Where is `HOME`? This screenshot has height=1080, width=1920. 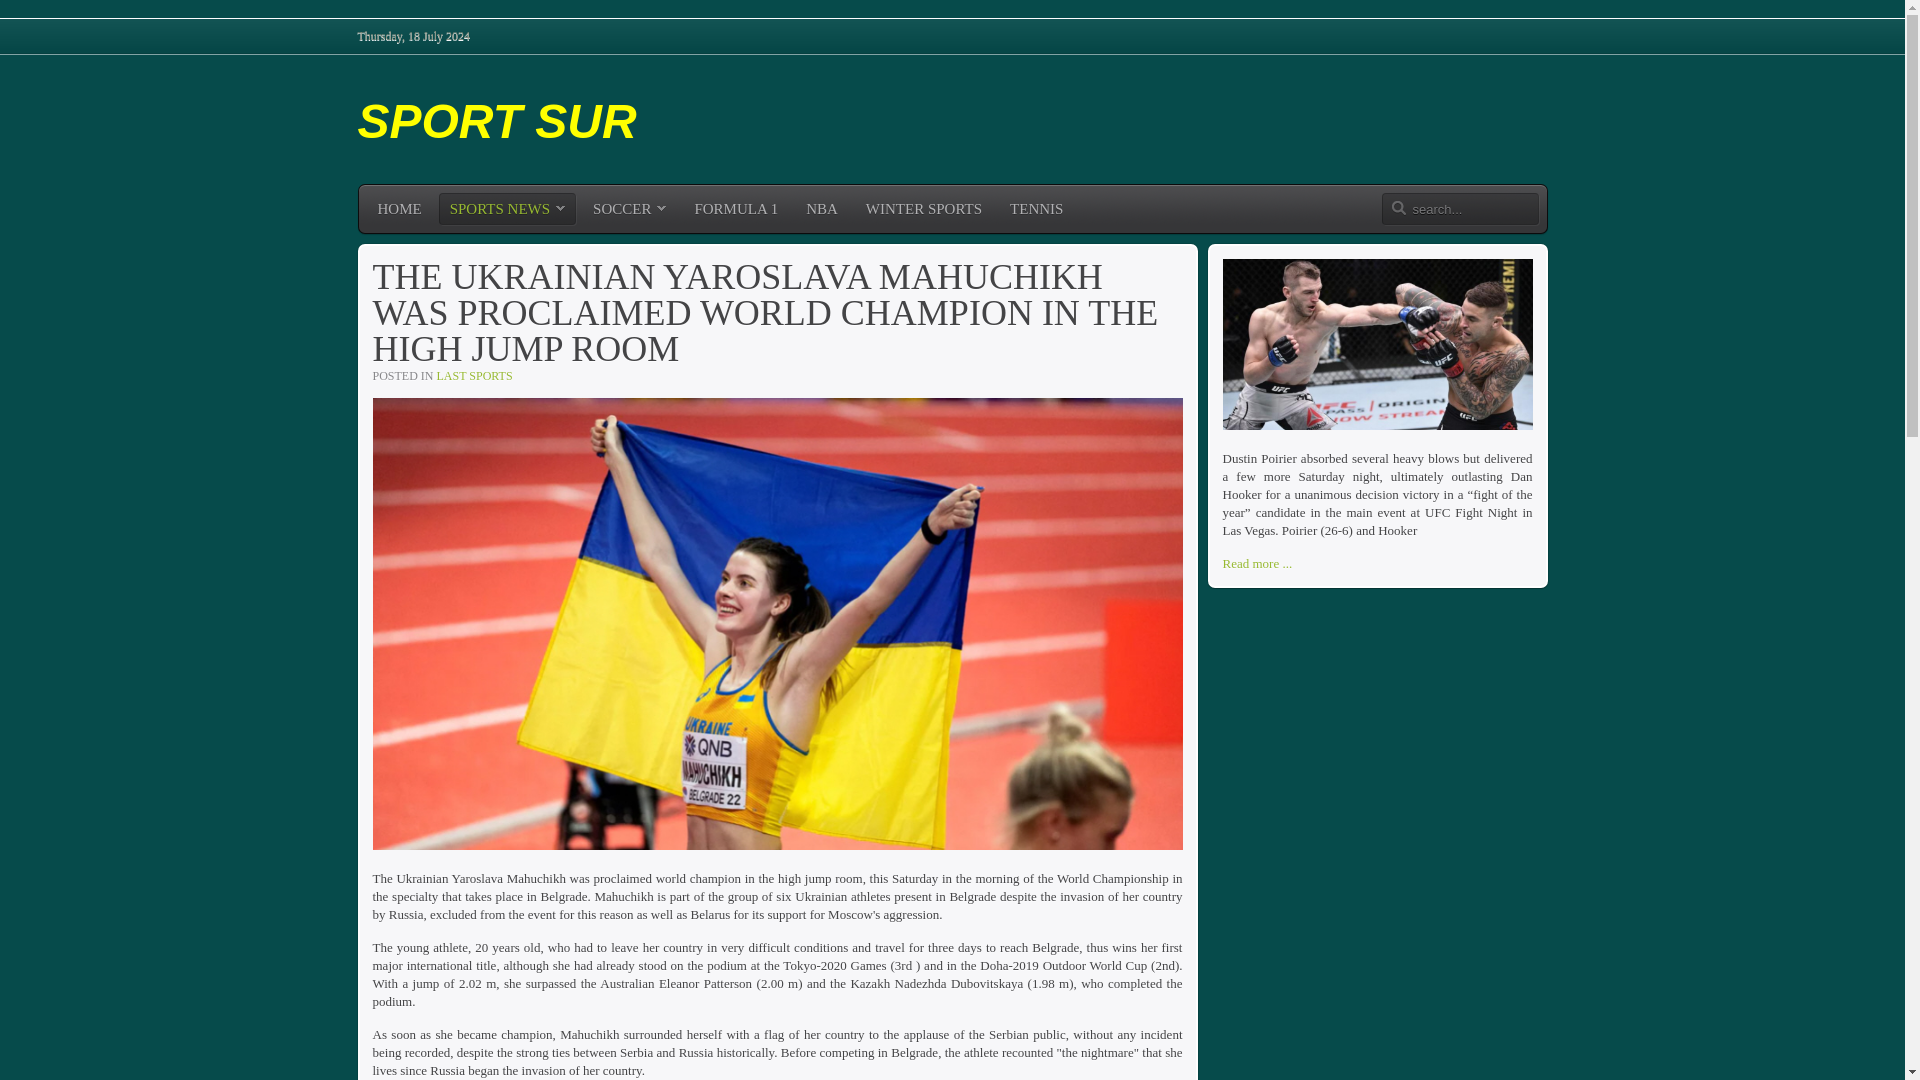 HOME is located at coordinates (399, 208).